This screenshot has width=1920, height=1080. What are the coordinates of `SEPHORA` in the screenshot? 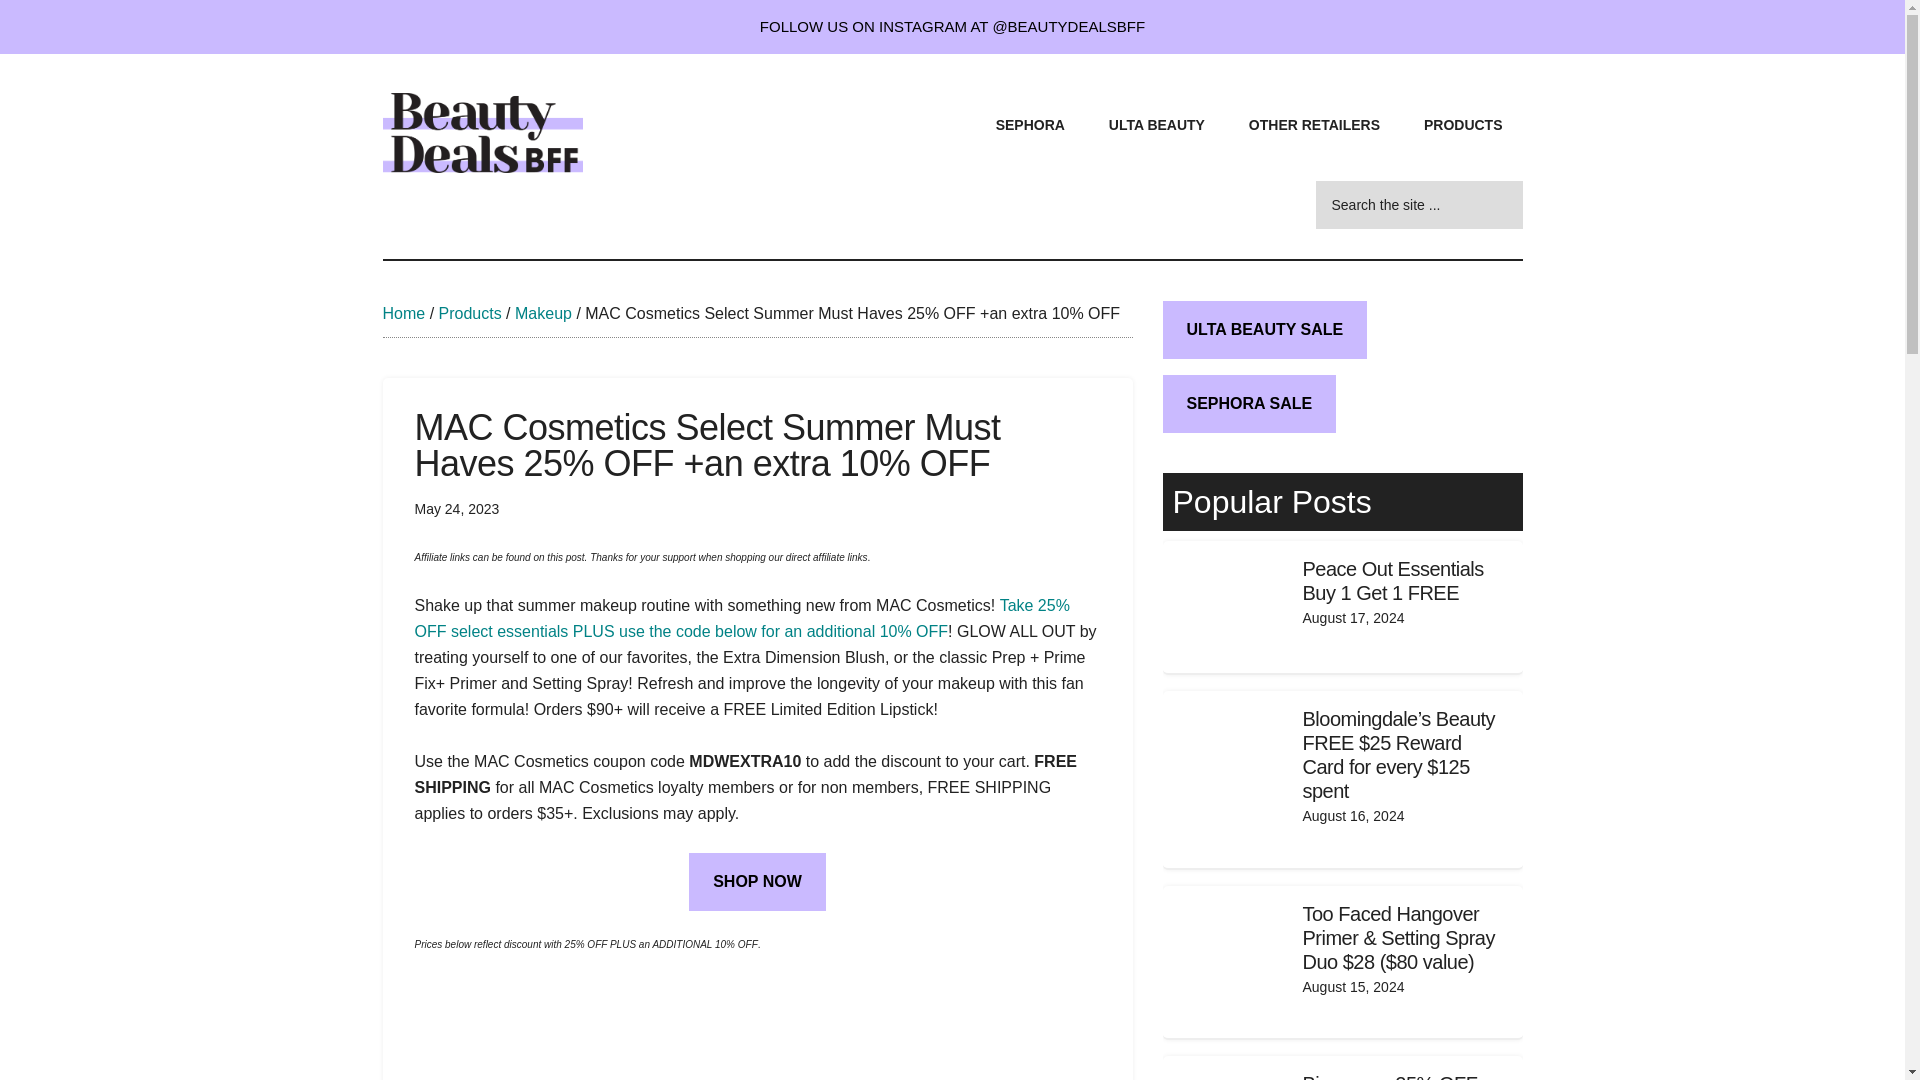 It's located at (1030, 123).